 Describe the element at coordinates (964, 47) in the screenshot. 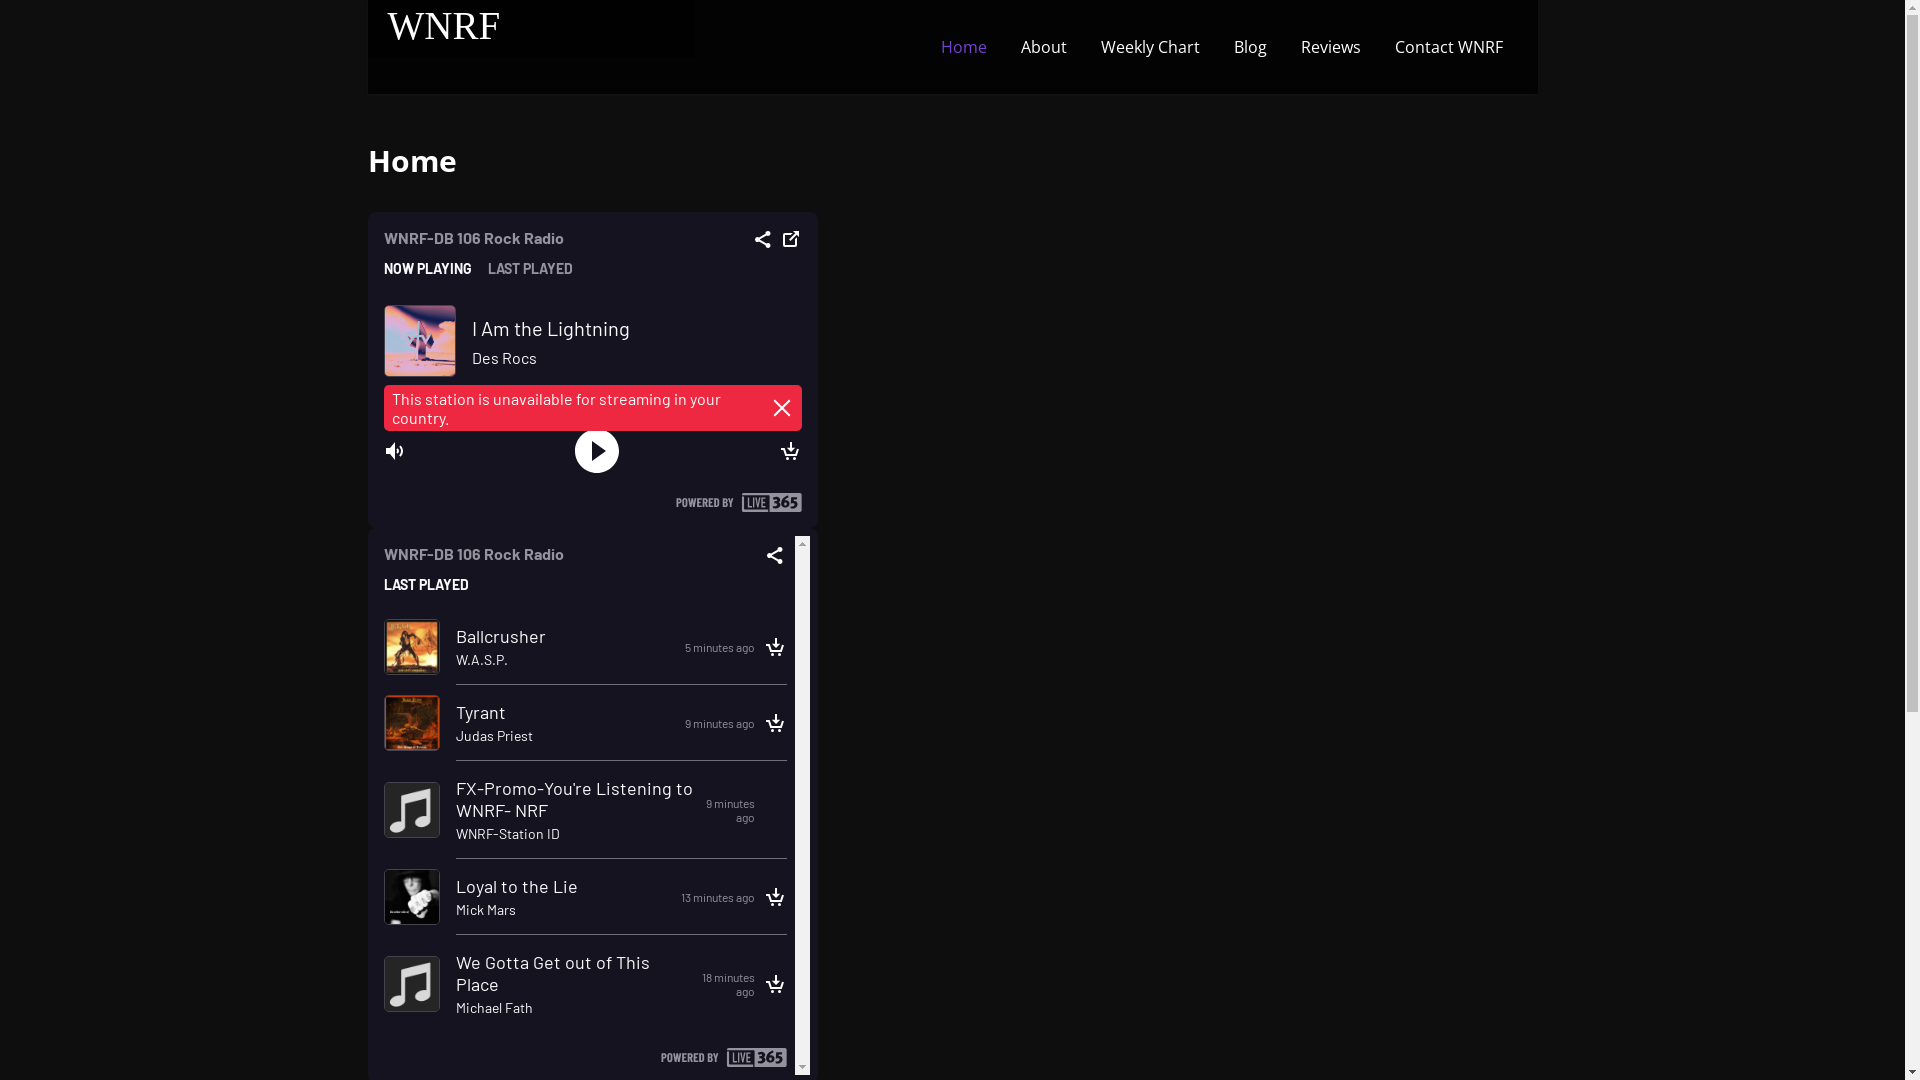

I see `Home` at that location.